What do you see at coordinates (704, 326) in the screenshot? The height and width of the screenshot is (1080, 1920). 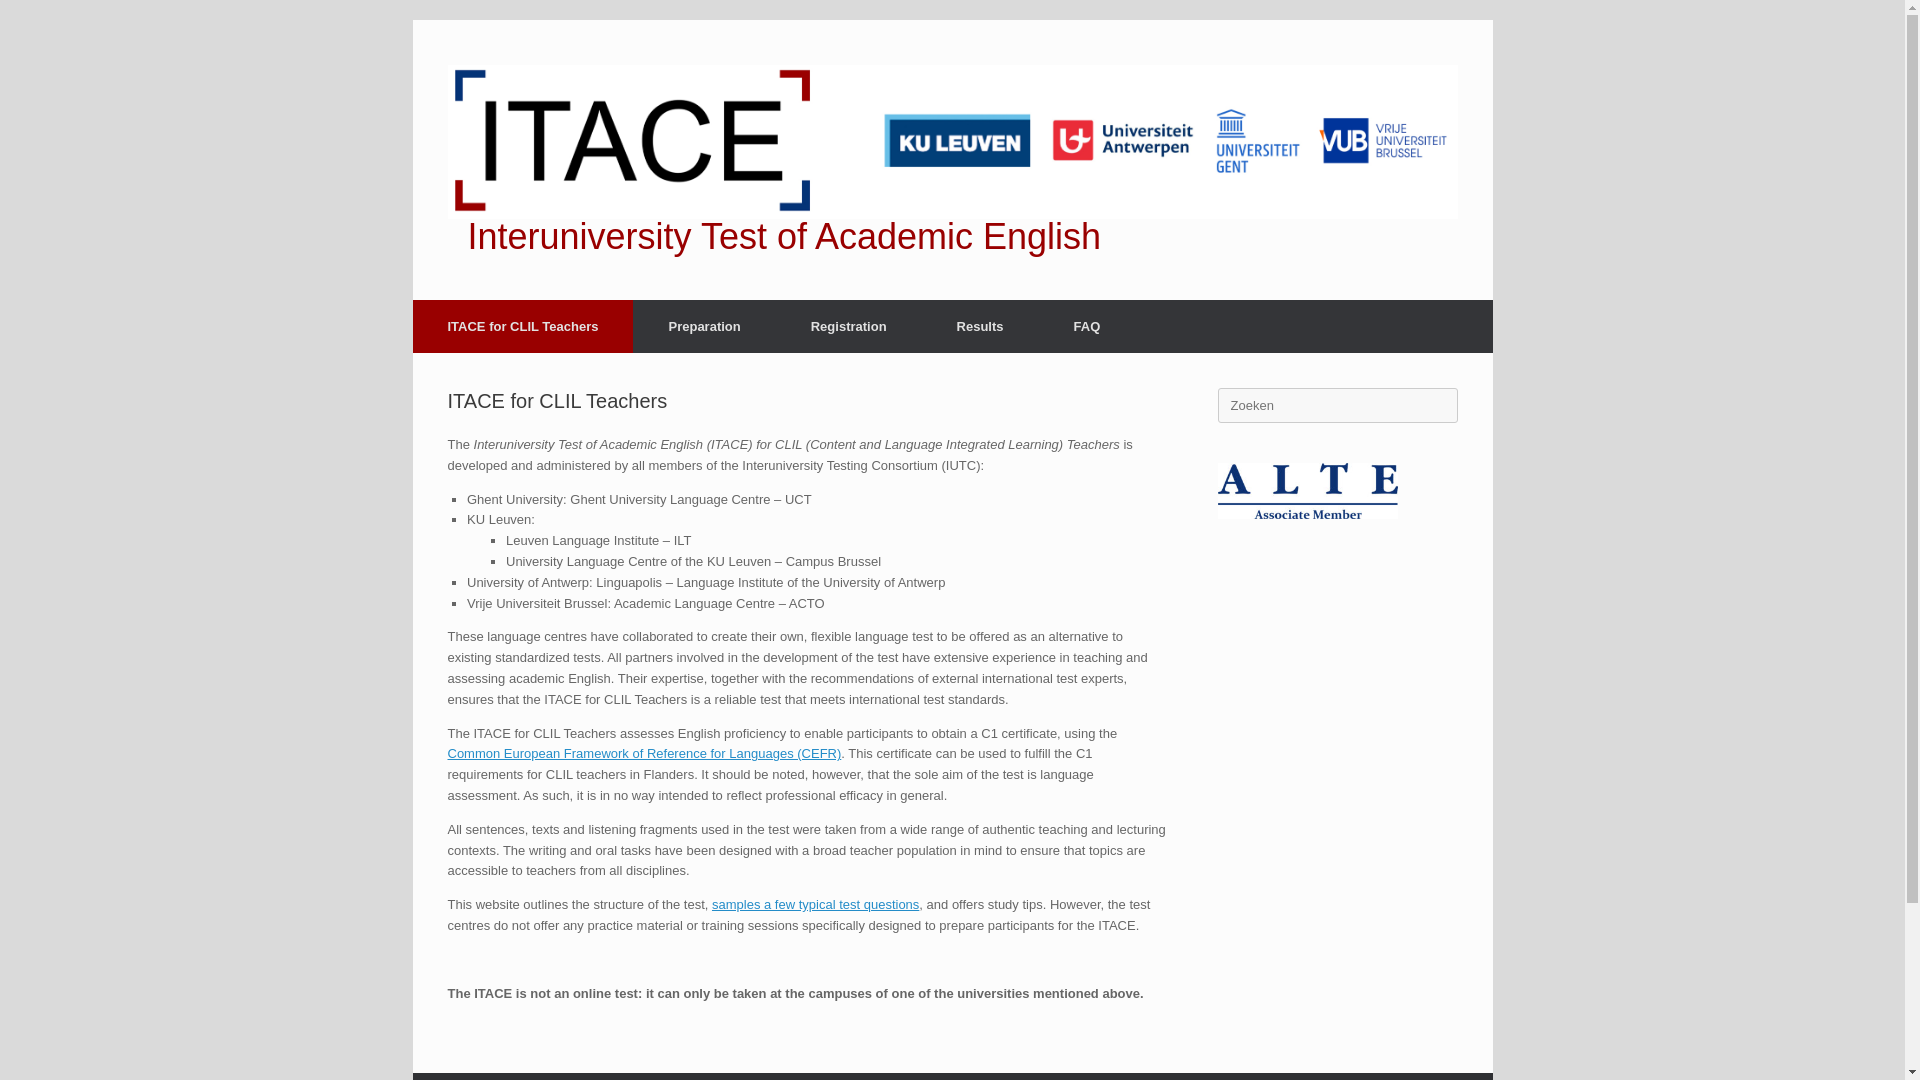 I see `Preparation` at bounding box center [704, 326].